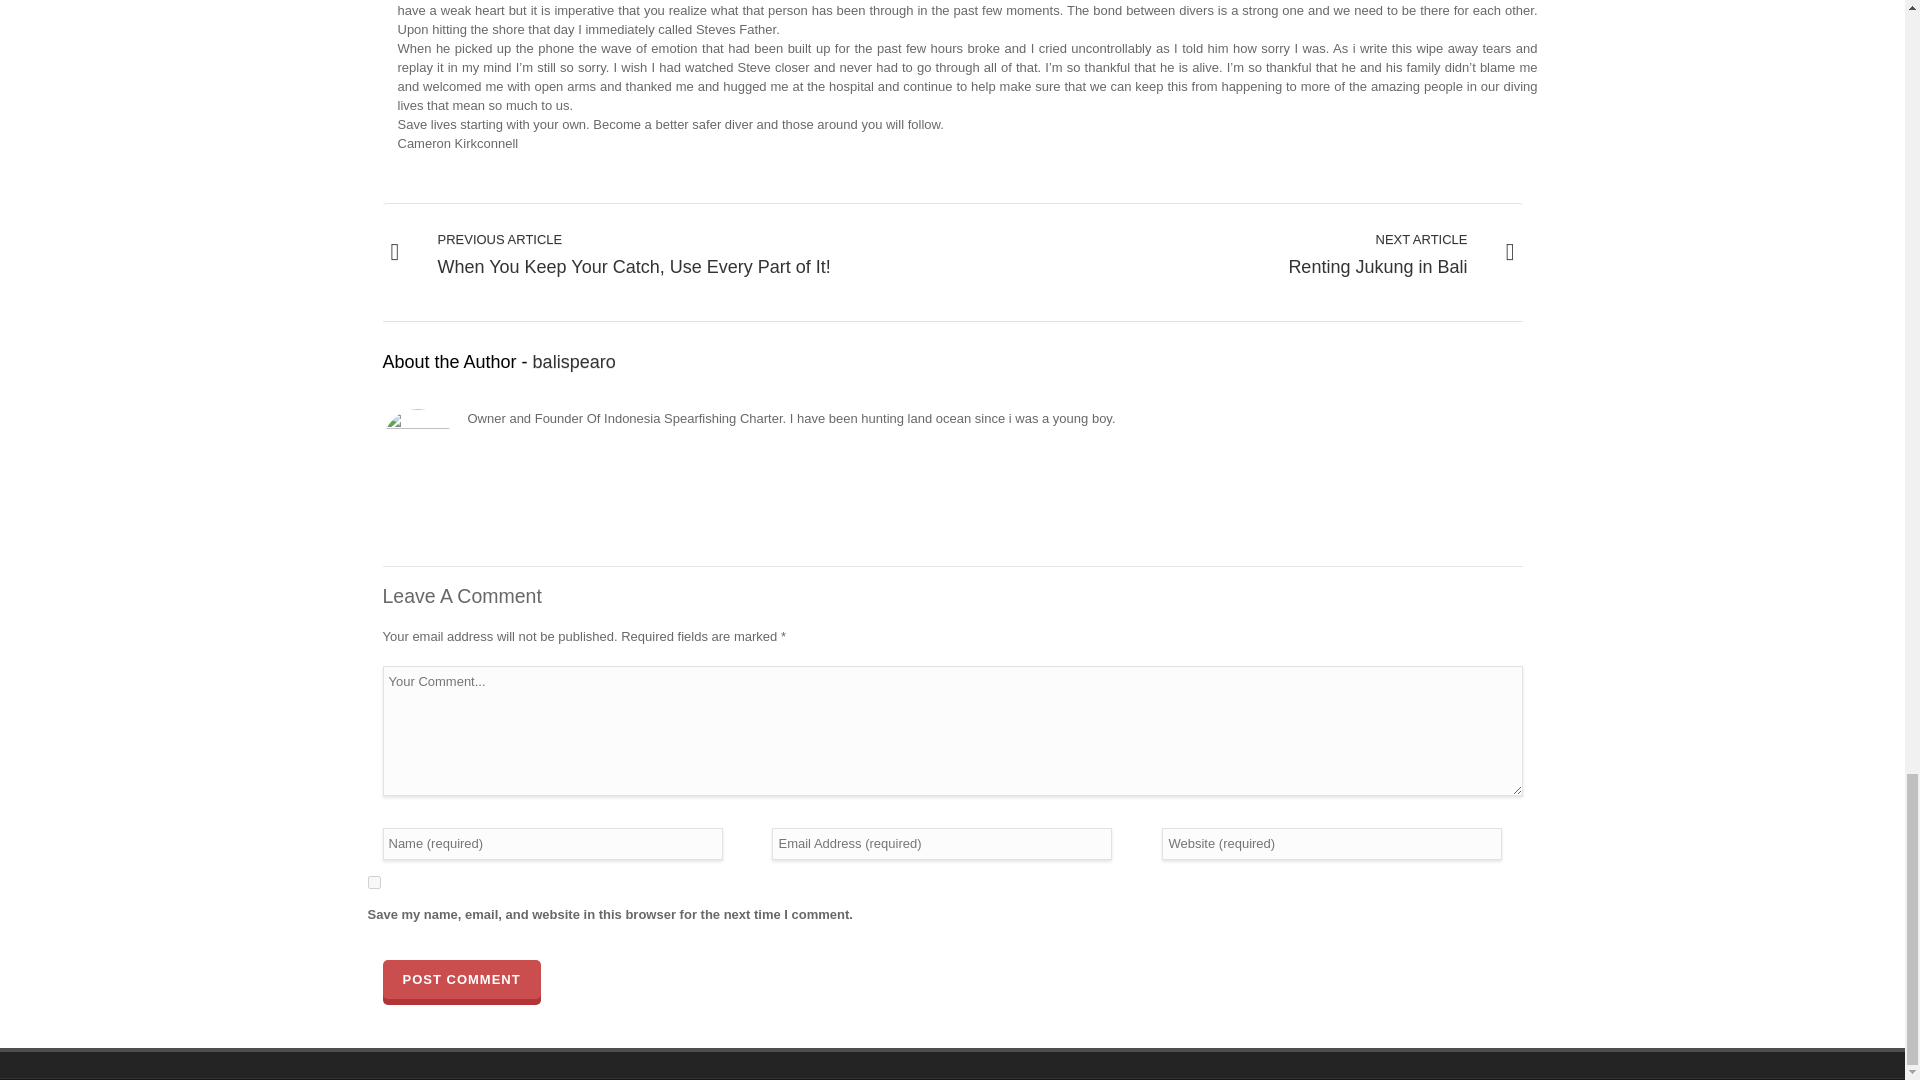 The height and width of the screenshot is (1080, 1920). What do you see at coordinates (574, 362) in the screenshot?
I see `balispearo` at bounding box center [574, 362].